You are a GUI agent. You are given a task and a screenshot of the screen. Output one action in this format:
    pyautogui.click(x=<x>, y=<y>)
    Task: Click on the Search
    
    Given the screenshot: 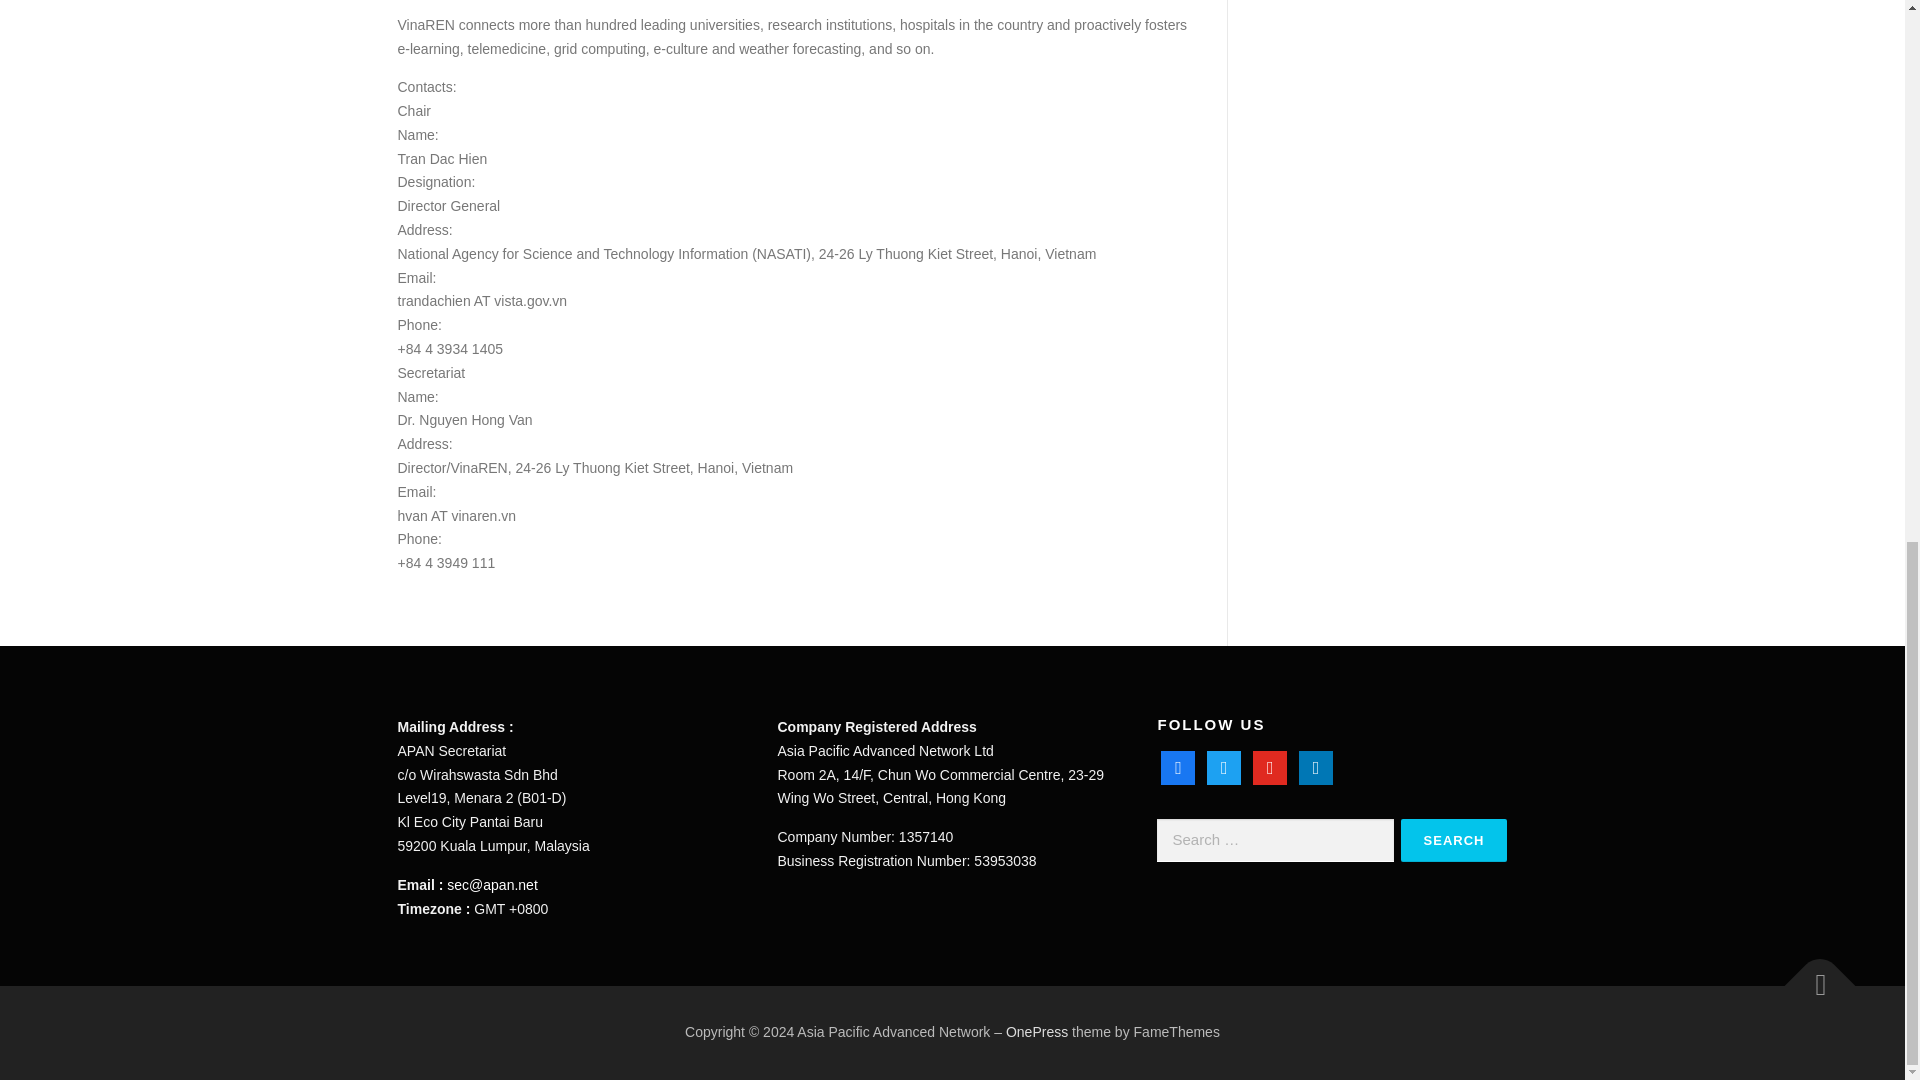 What is the action you would take?
    pyautogui.click(x=1454, y=840)
    